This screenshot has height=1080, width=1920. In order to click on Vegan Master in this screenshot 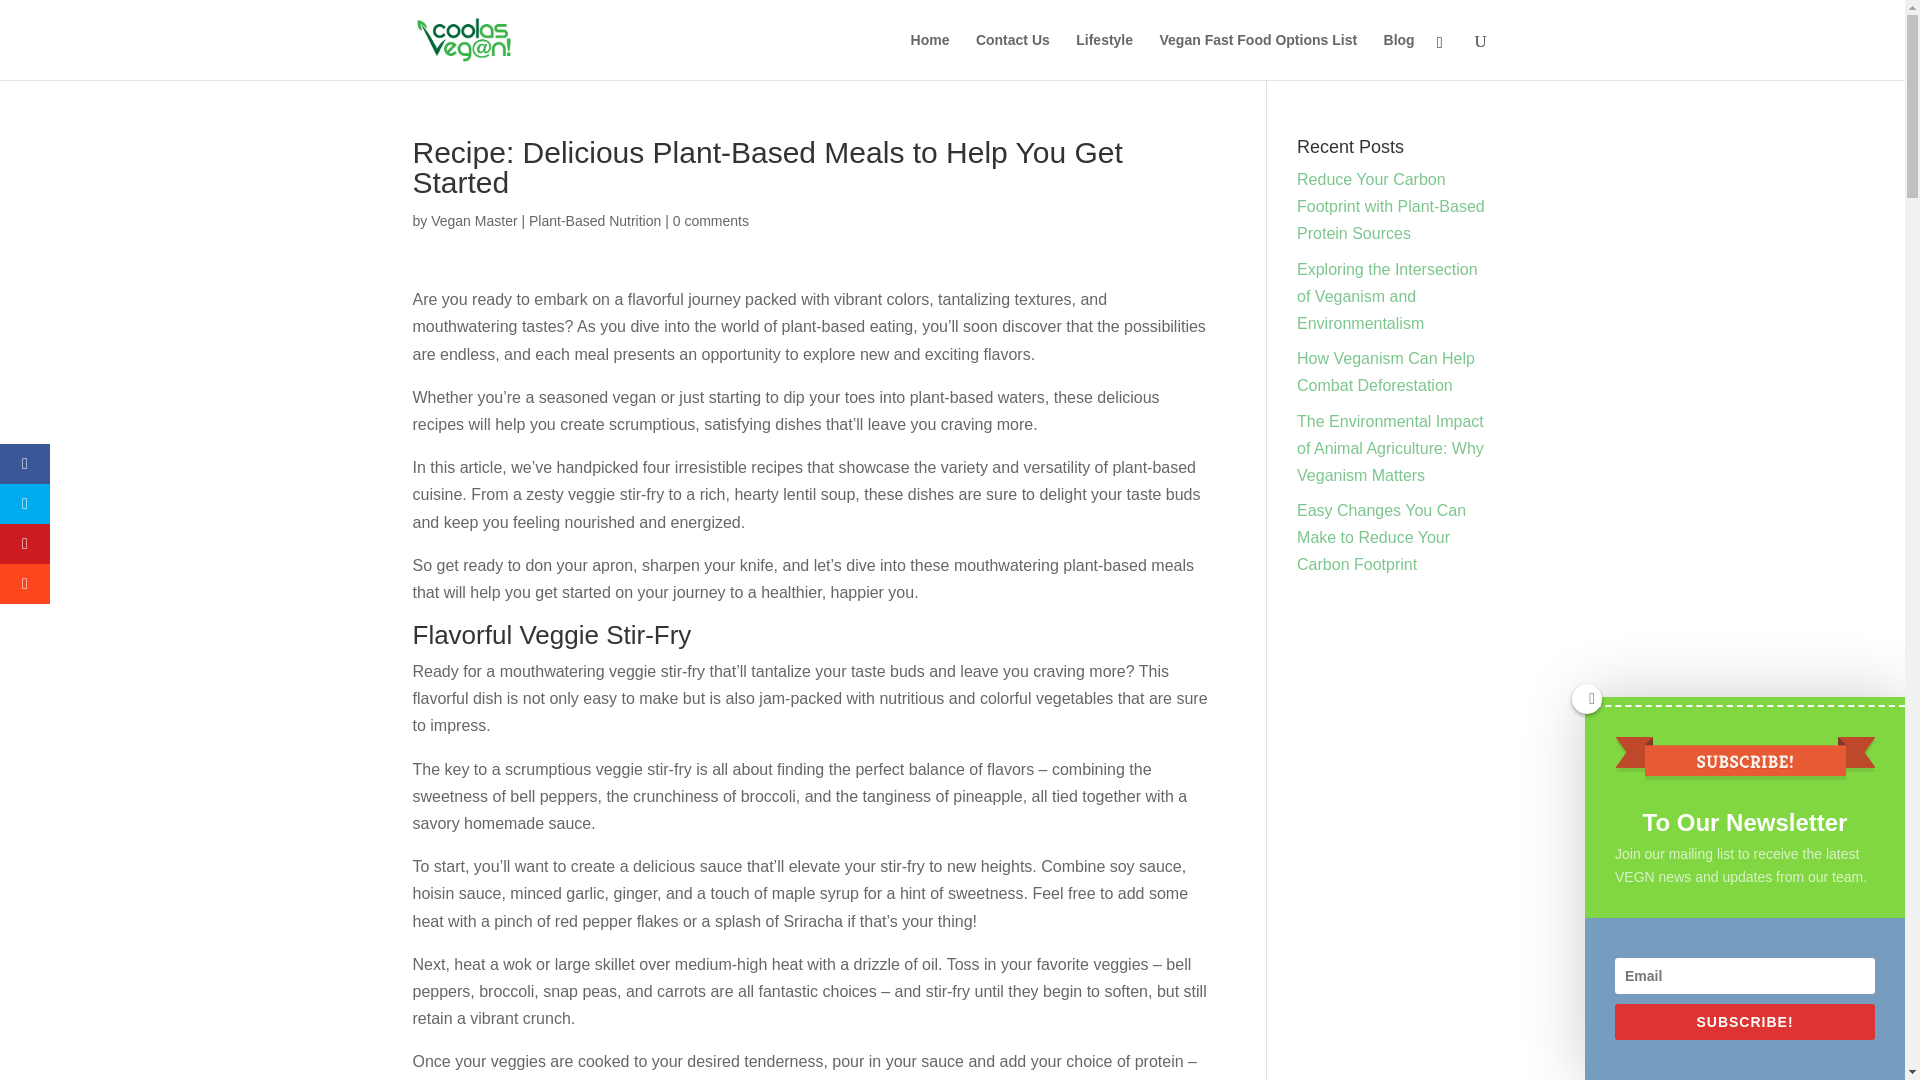, I will do `click(473, 220)`.